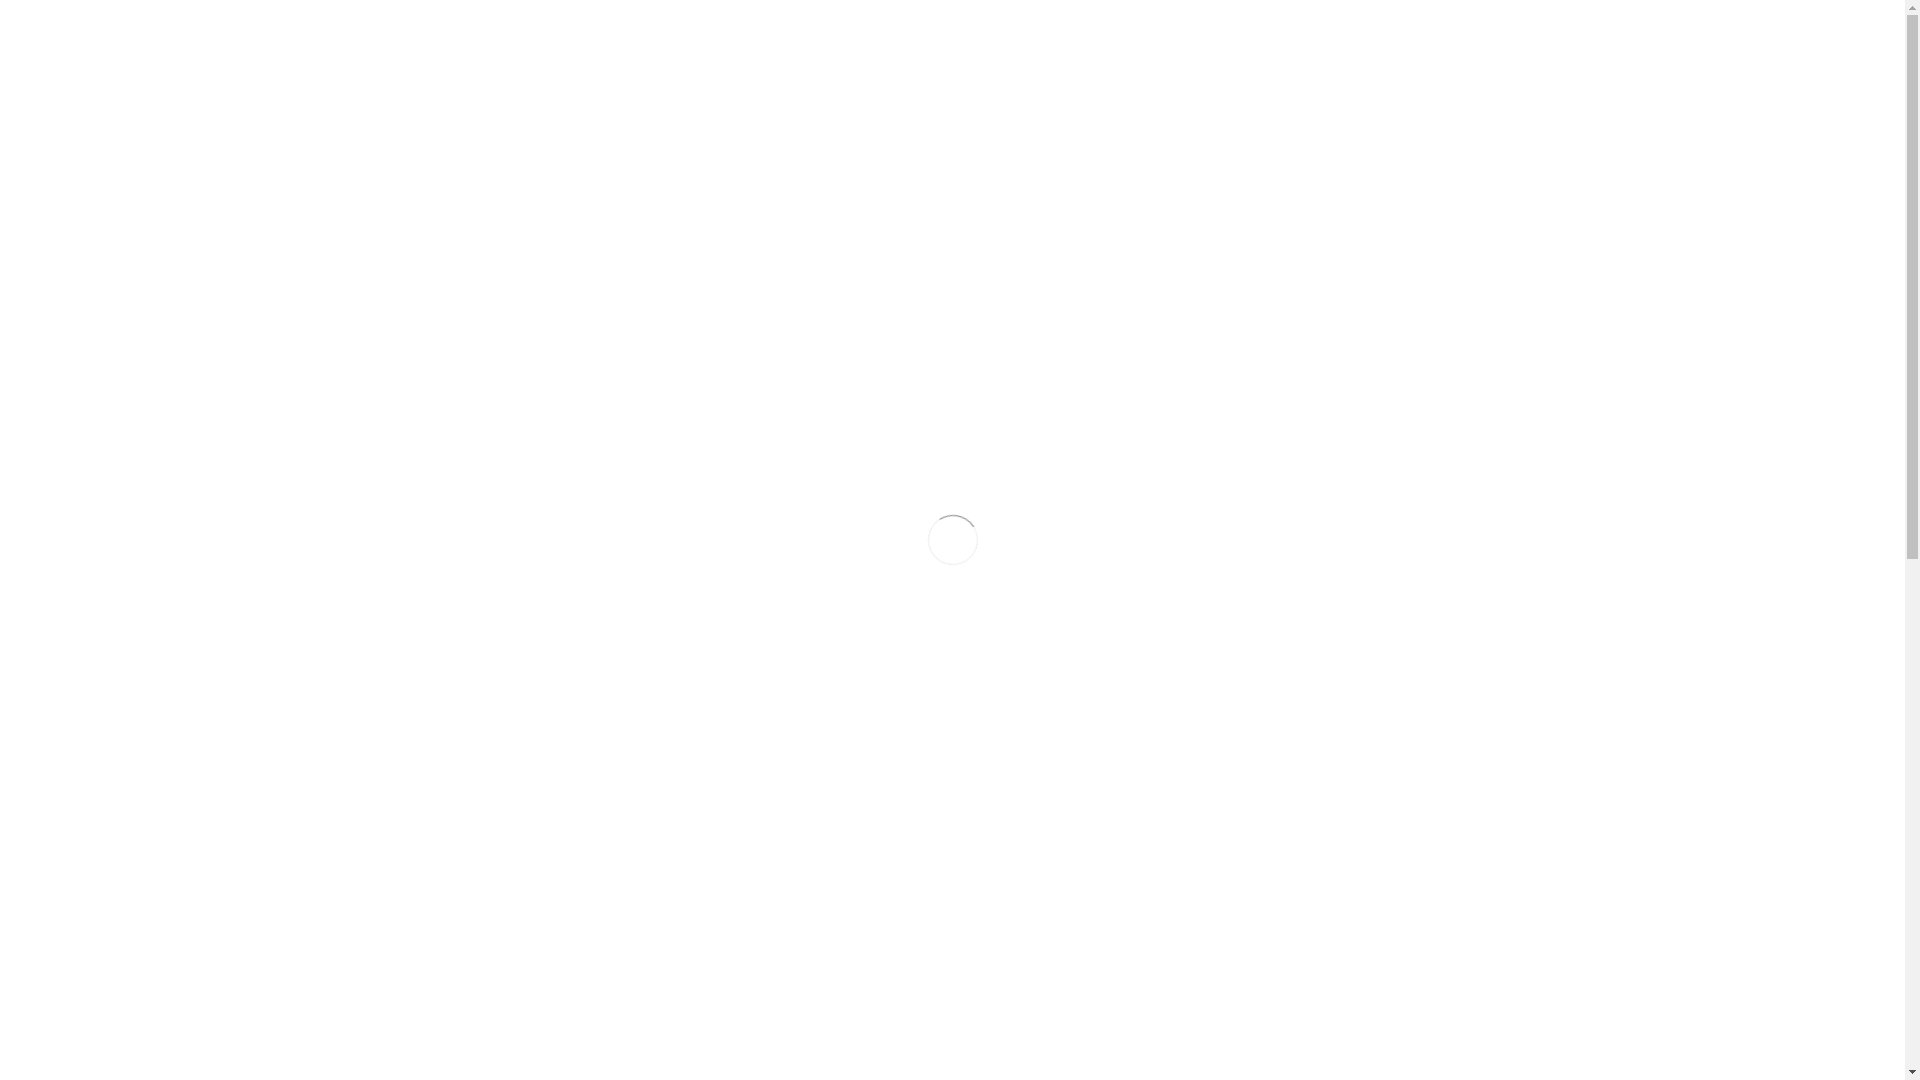 Image resolution: width=1920 pixels, height=1080 pixels. What do you see at coordinates (1328, 57) in the screenshot?
I see `ABOUT US` at bounding box center [1328, 57].